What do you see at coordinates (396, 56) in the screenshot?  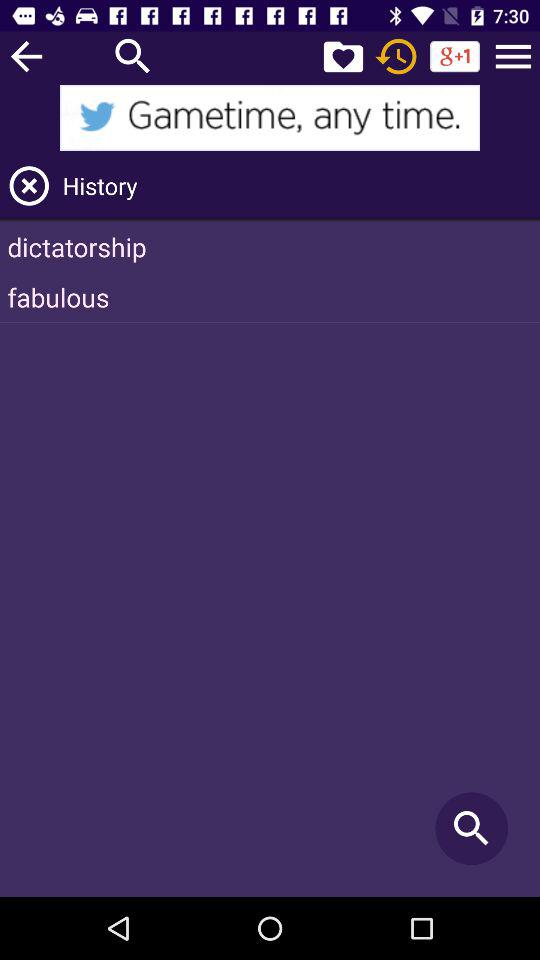 I see `history` at bounding box center [396, 56].